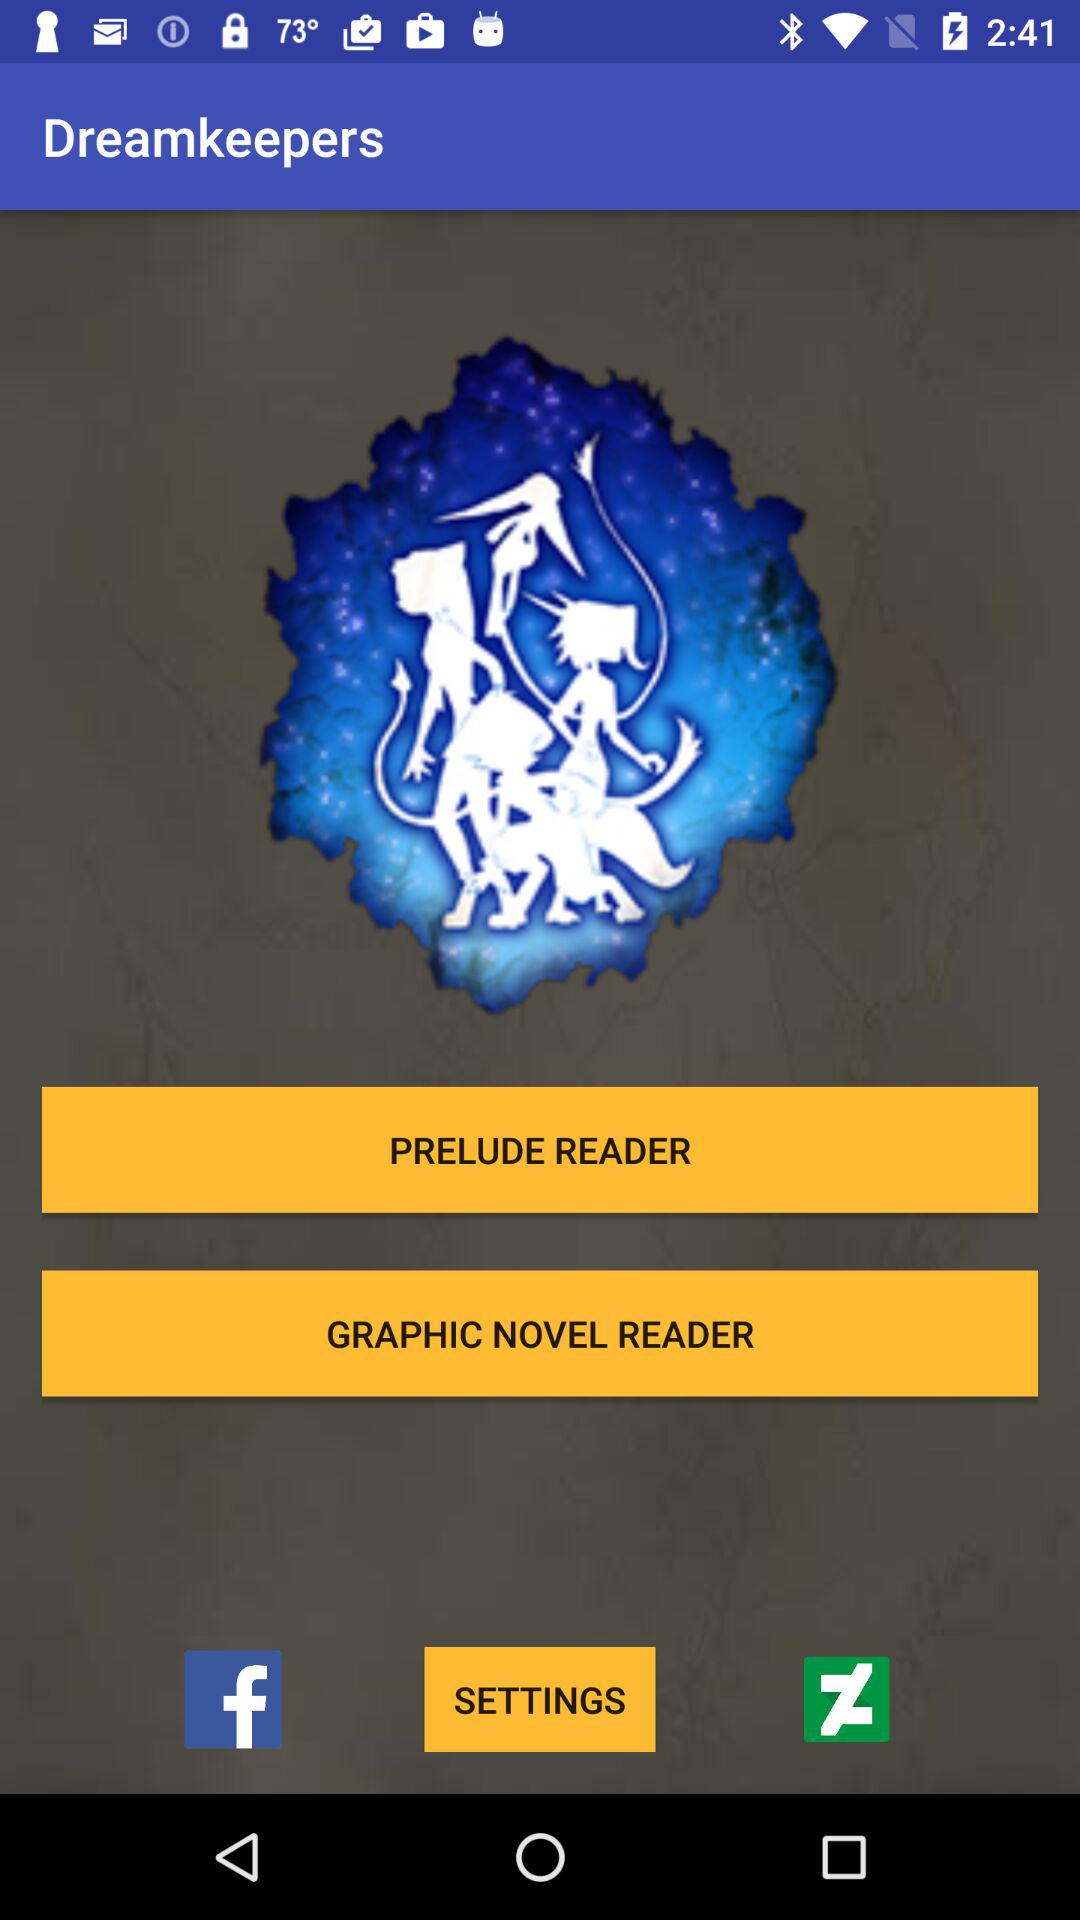 Image resolution: width=1080 pixels, height=1920 pixels. I want to click on swipe until prelude reader item, so click(540, 1149).